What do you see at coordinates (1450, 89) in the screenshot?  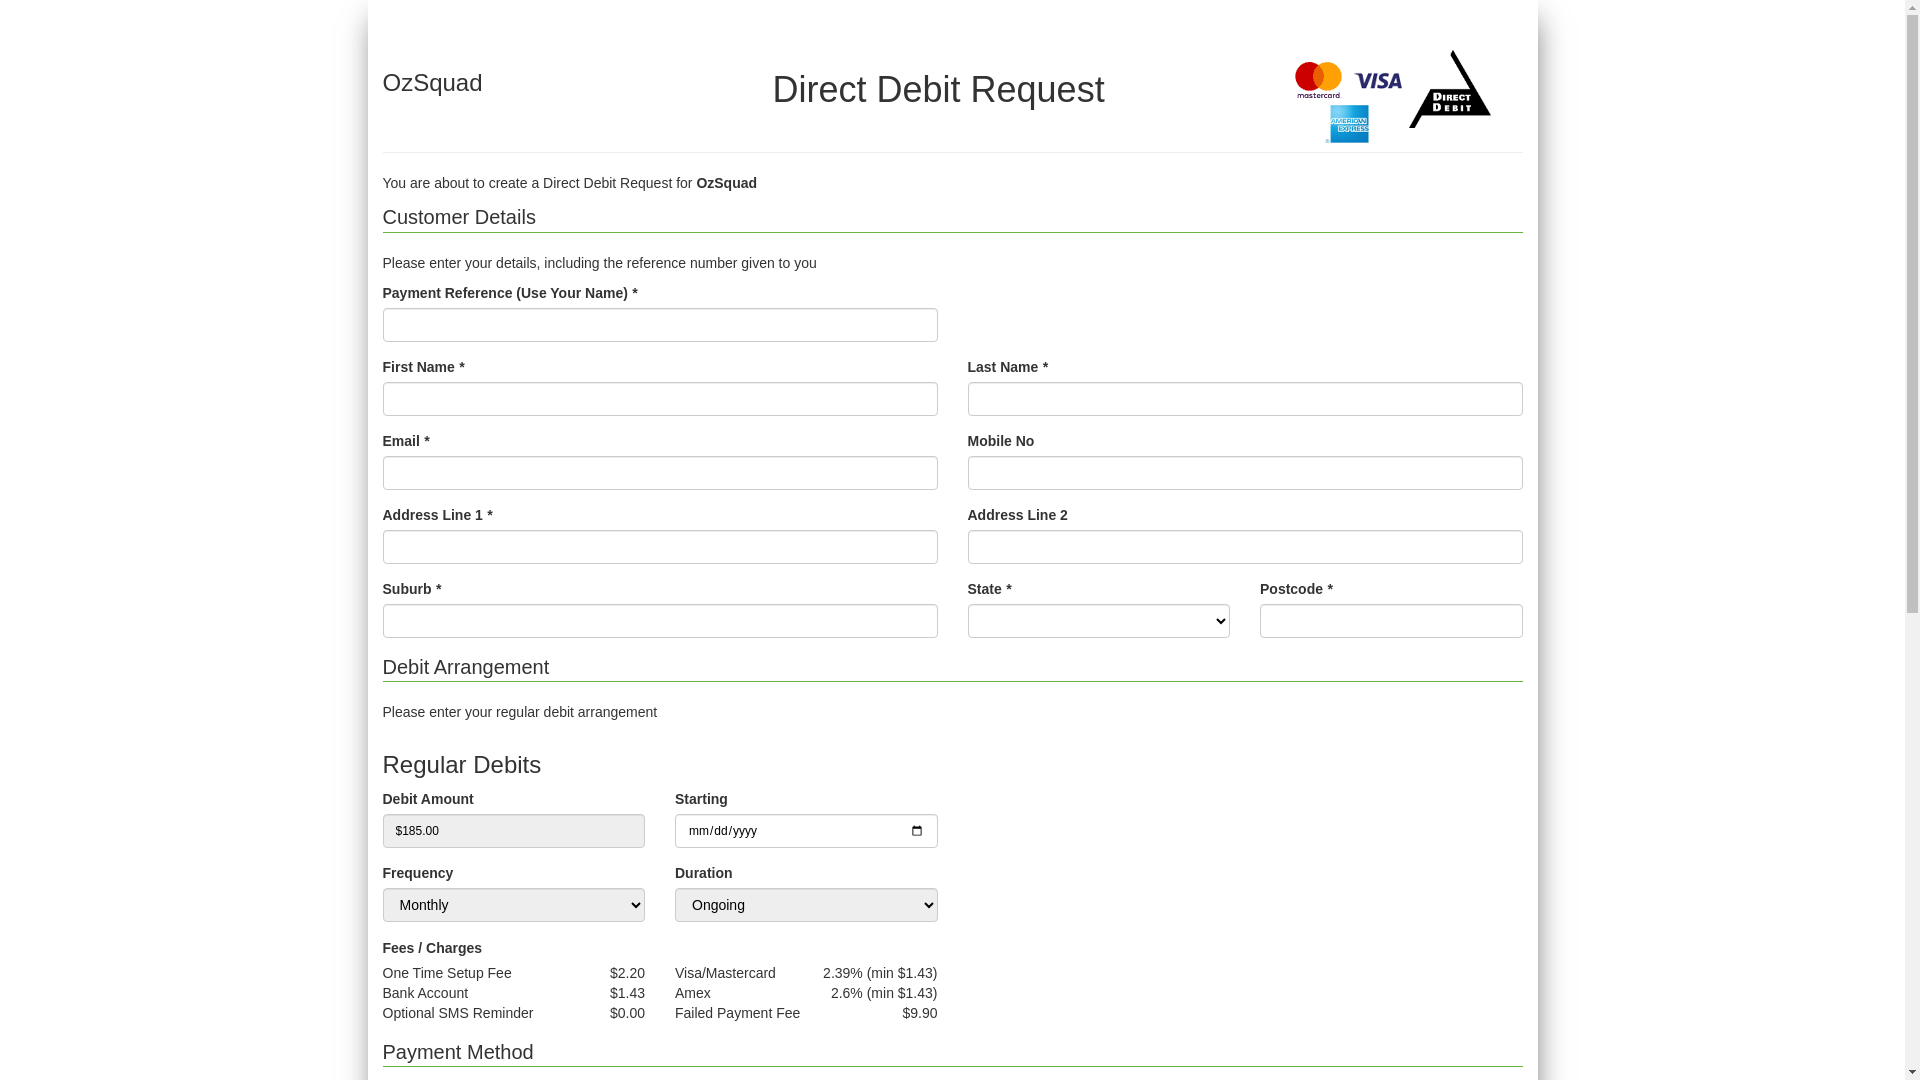 I see `Direct Debit Logo` at bounding box center [1450, 89].